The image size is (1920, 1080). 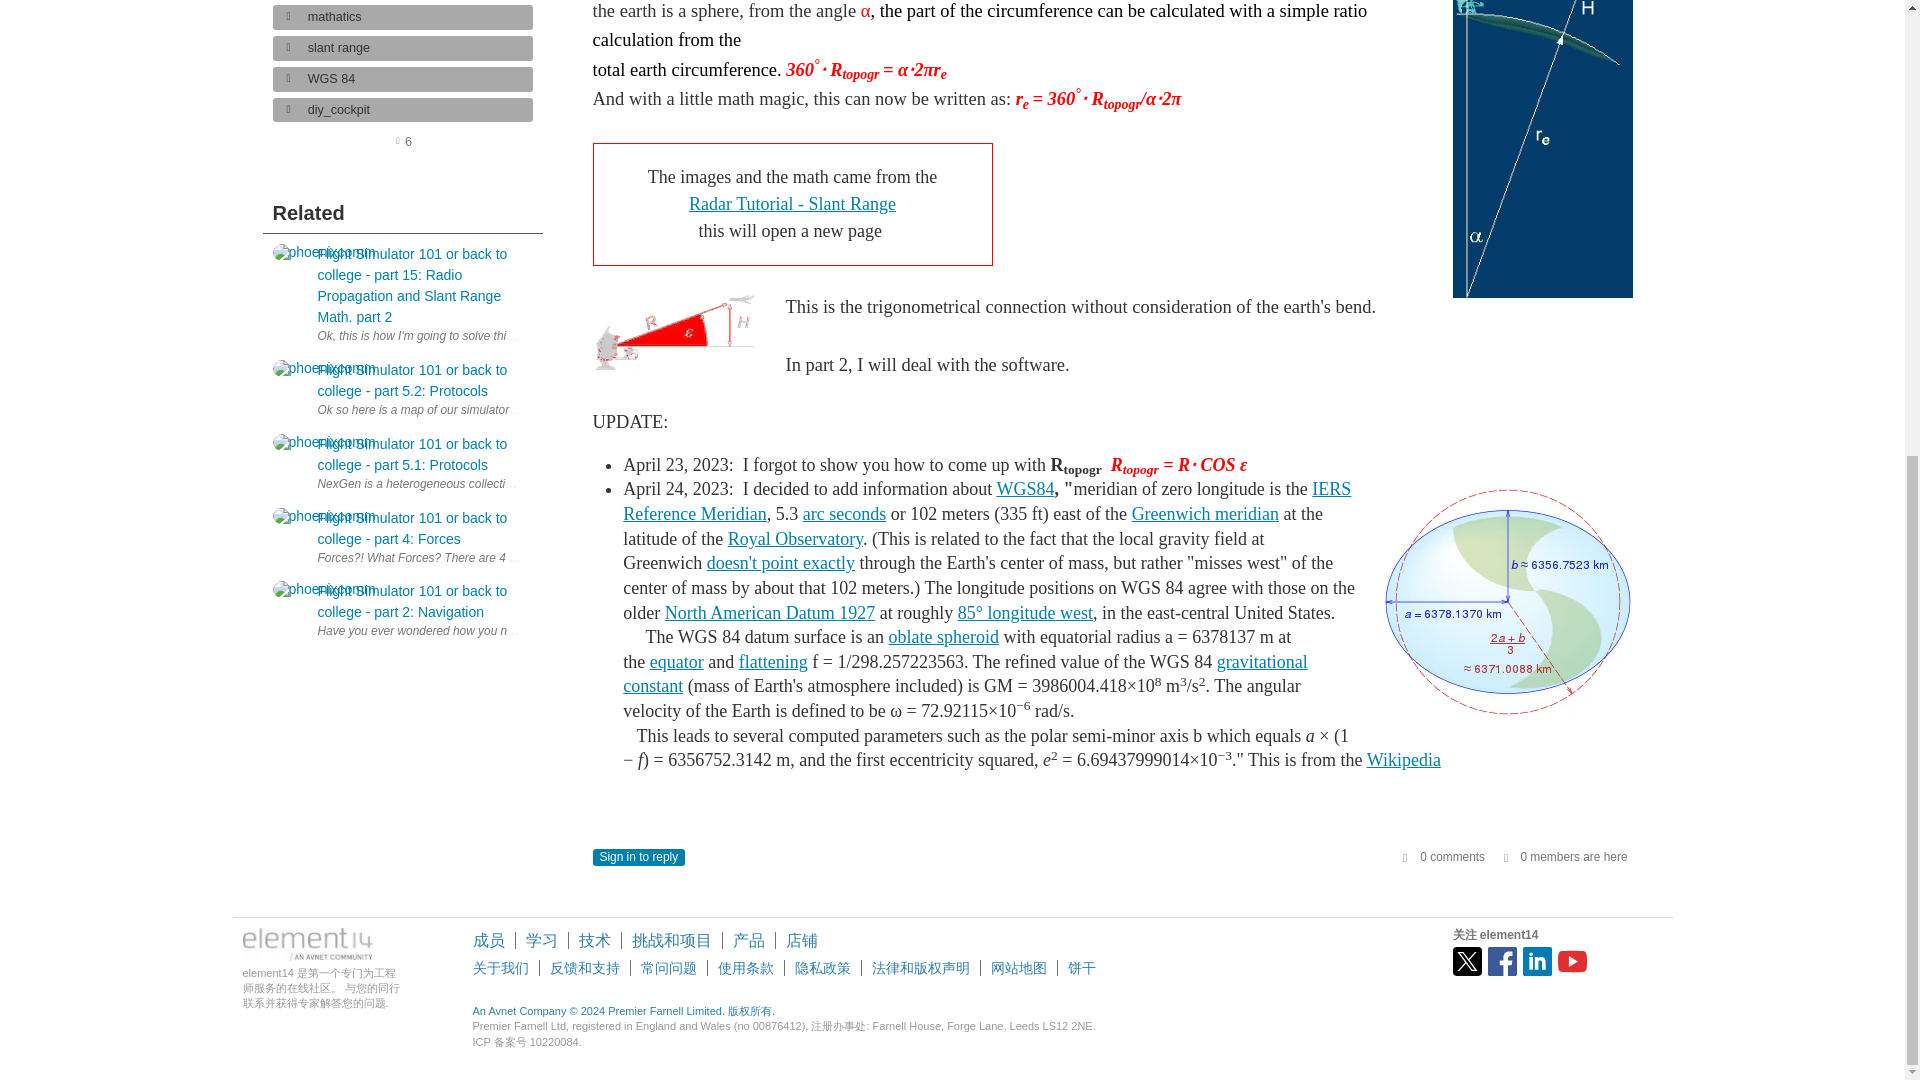 What do you see at coordinates (986, 501) in the screenshot?
I see `IERS Reference Meridian` at bounding box center [986, 501].